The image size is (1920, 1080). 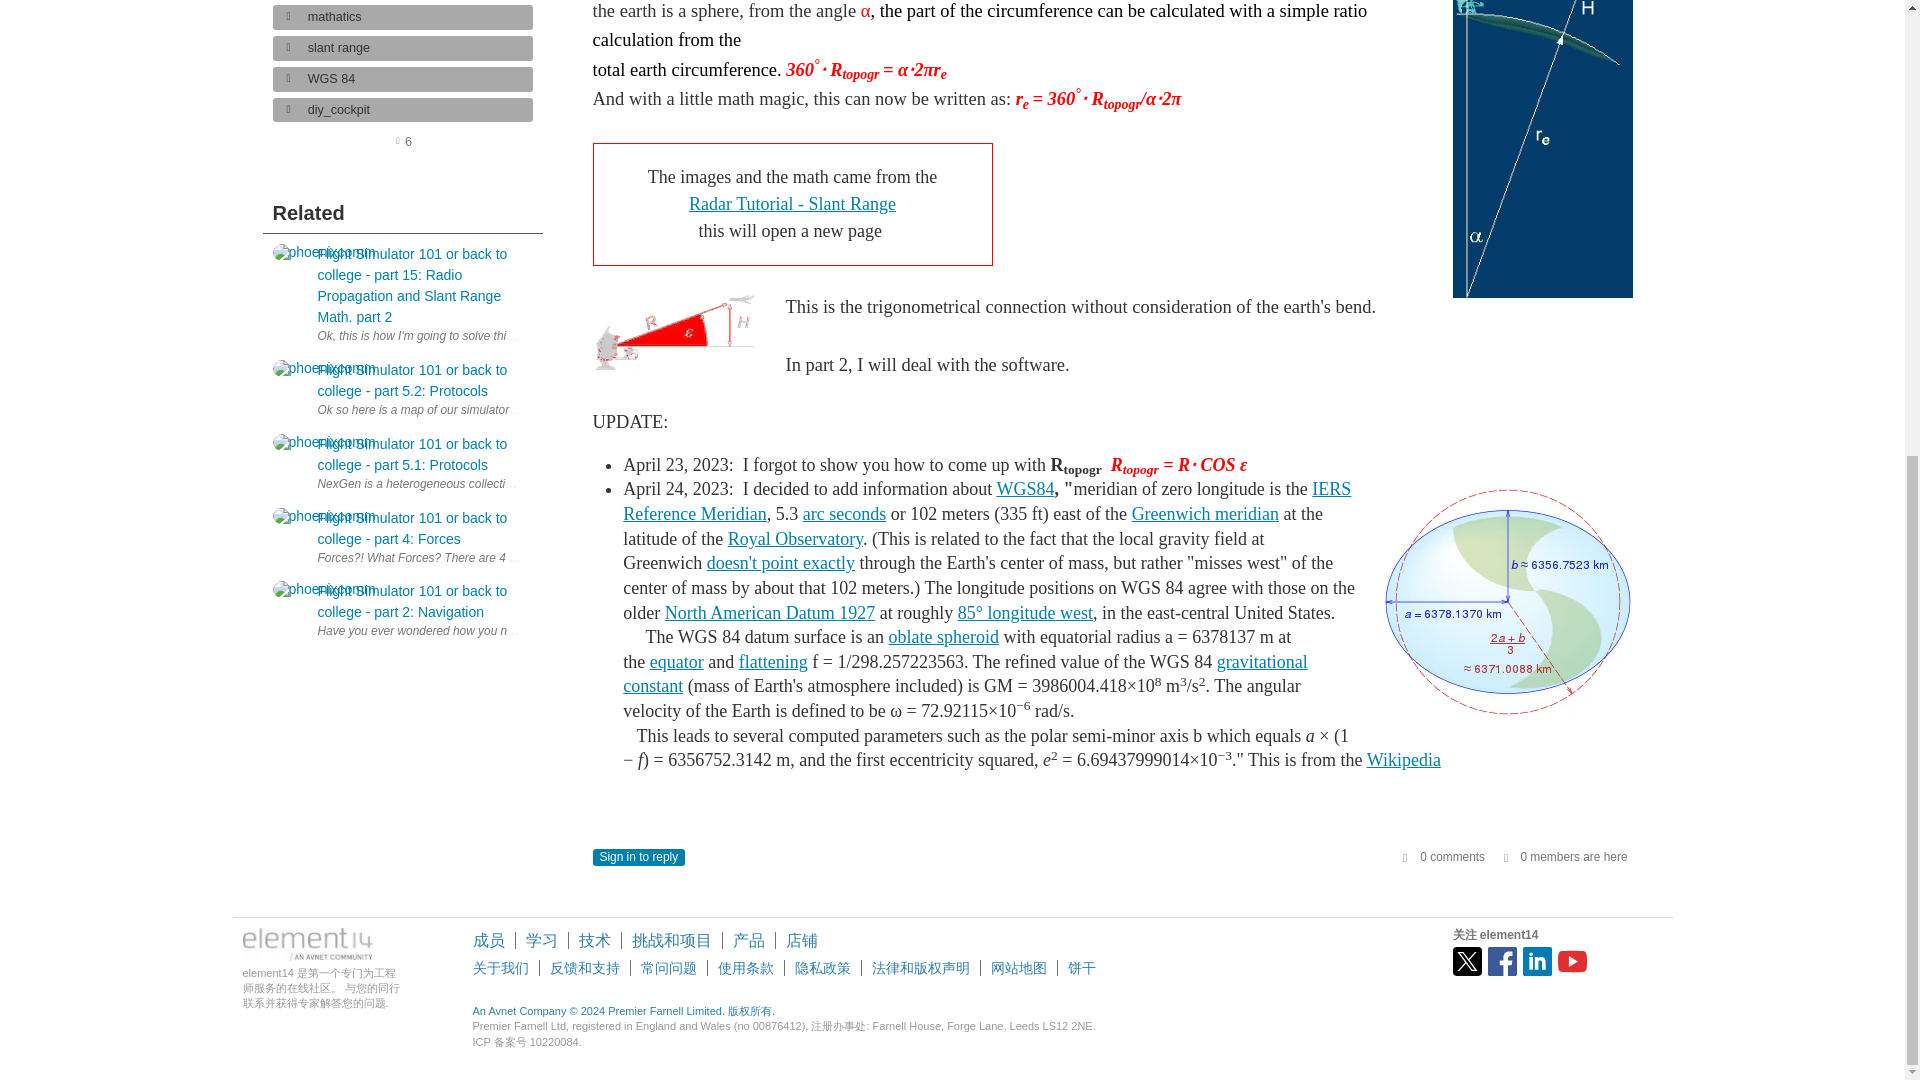 What do you see at coordinates (986, 501) in the screenshot?
I see `IERS Reference Meridian` at bounding box center [986, 501].